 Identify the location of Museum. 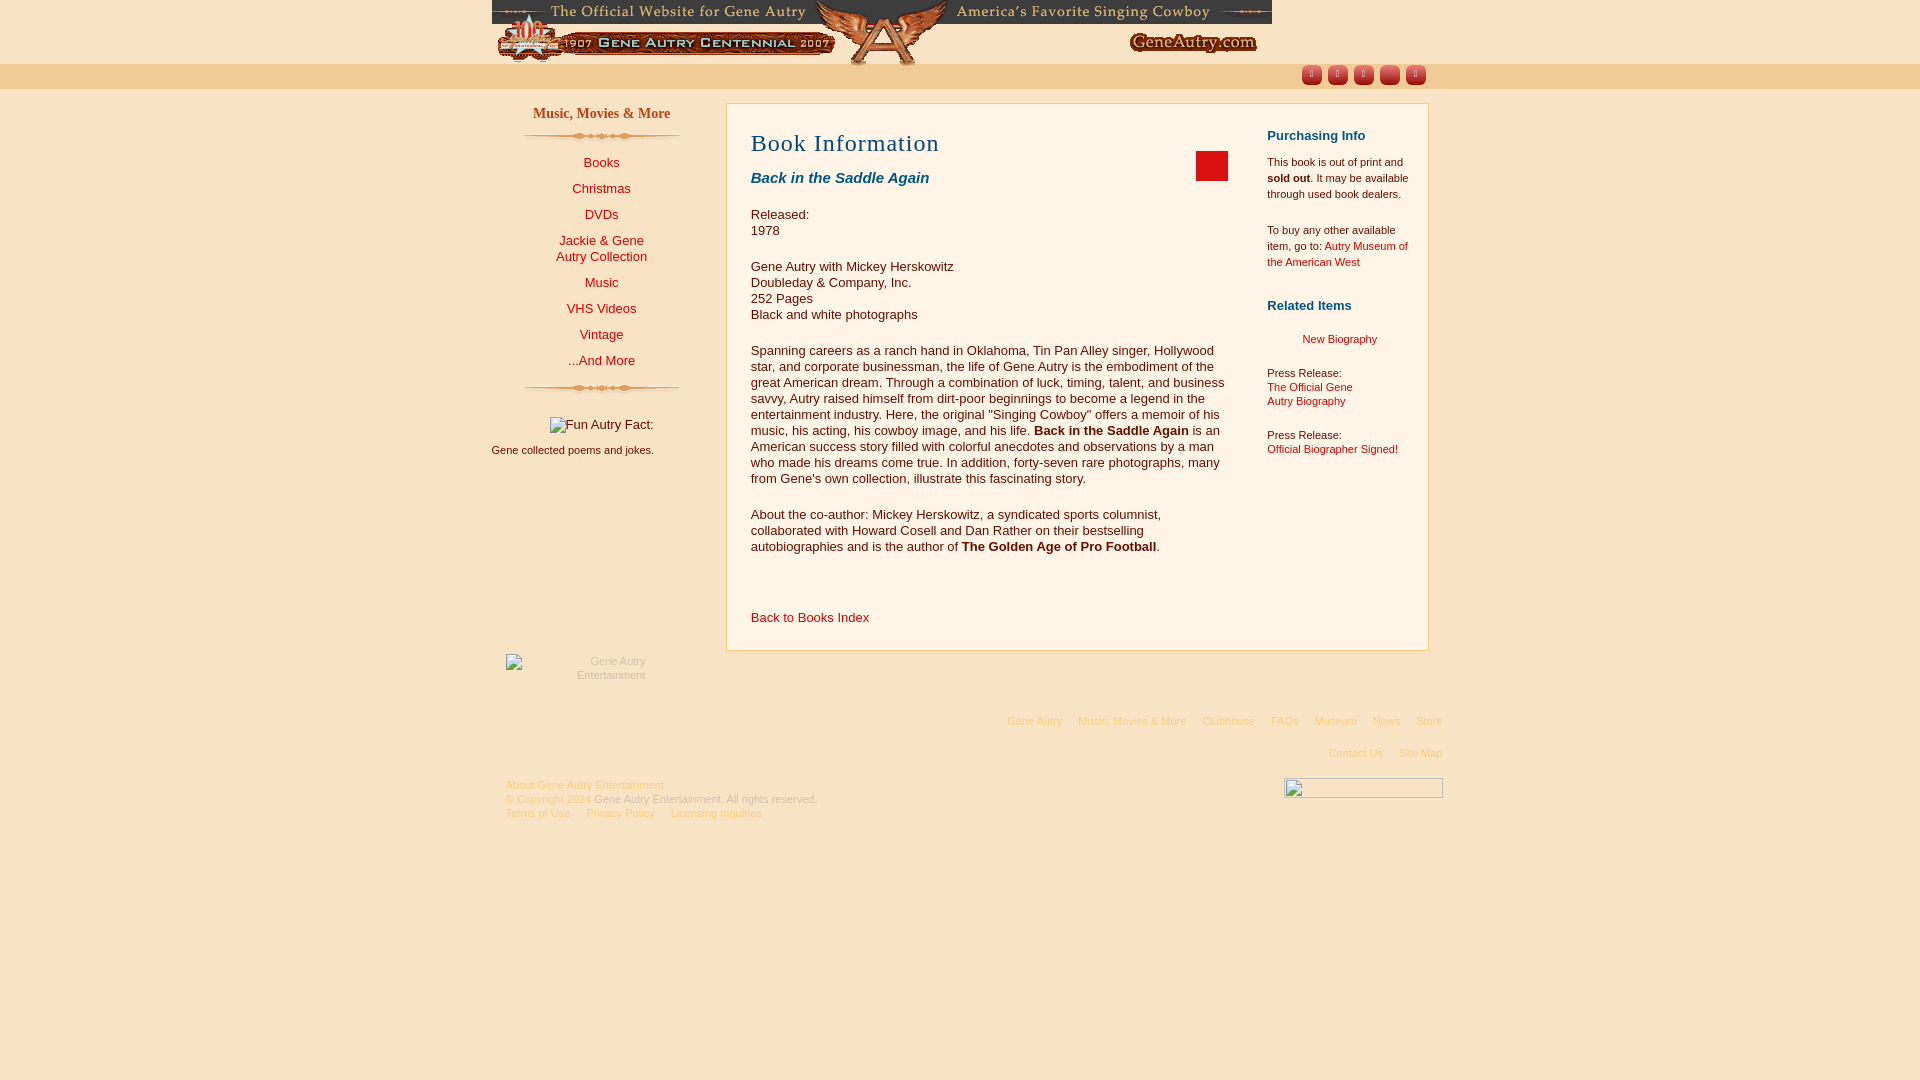
(1334, 720).